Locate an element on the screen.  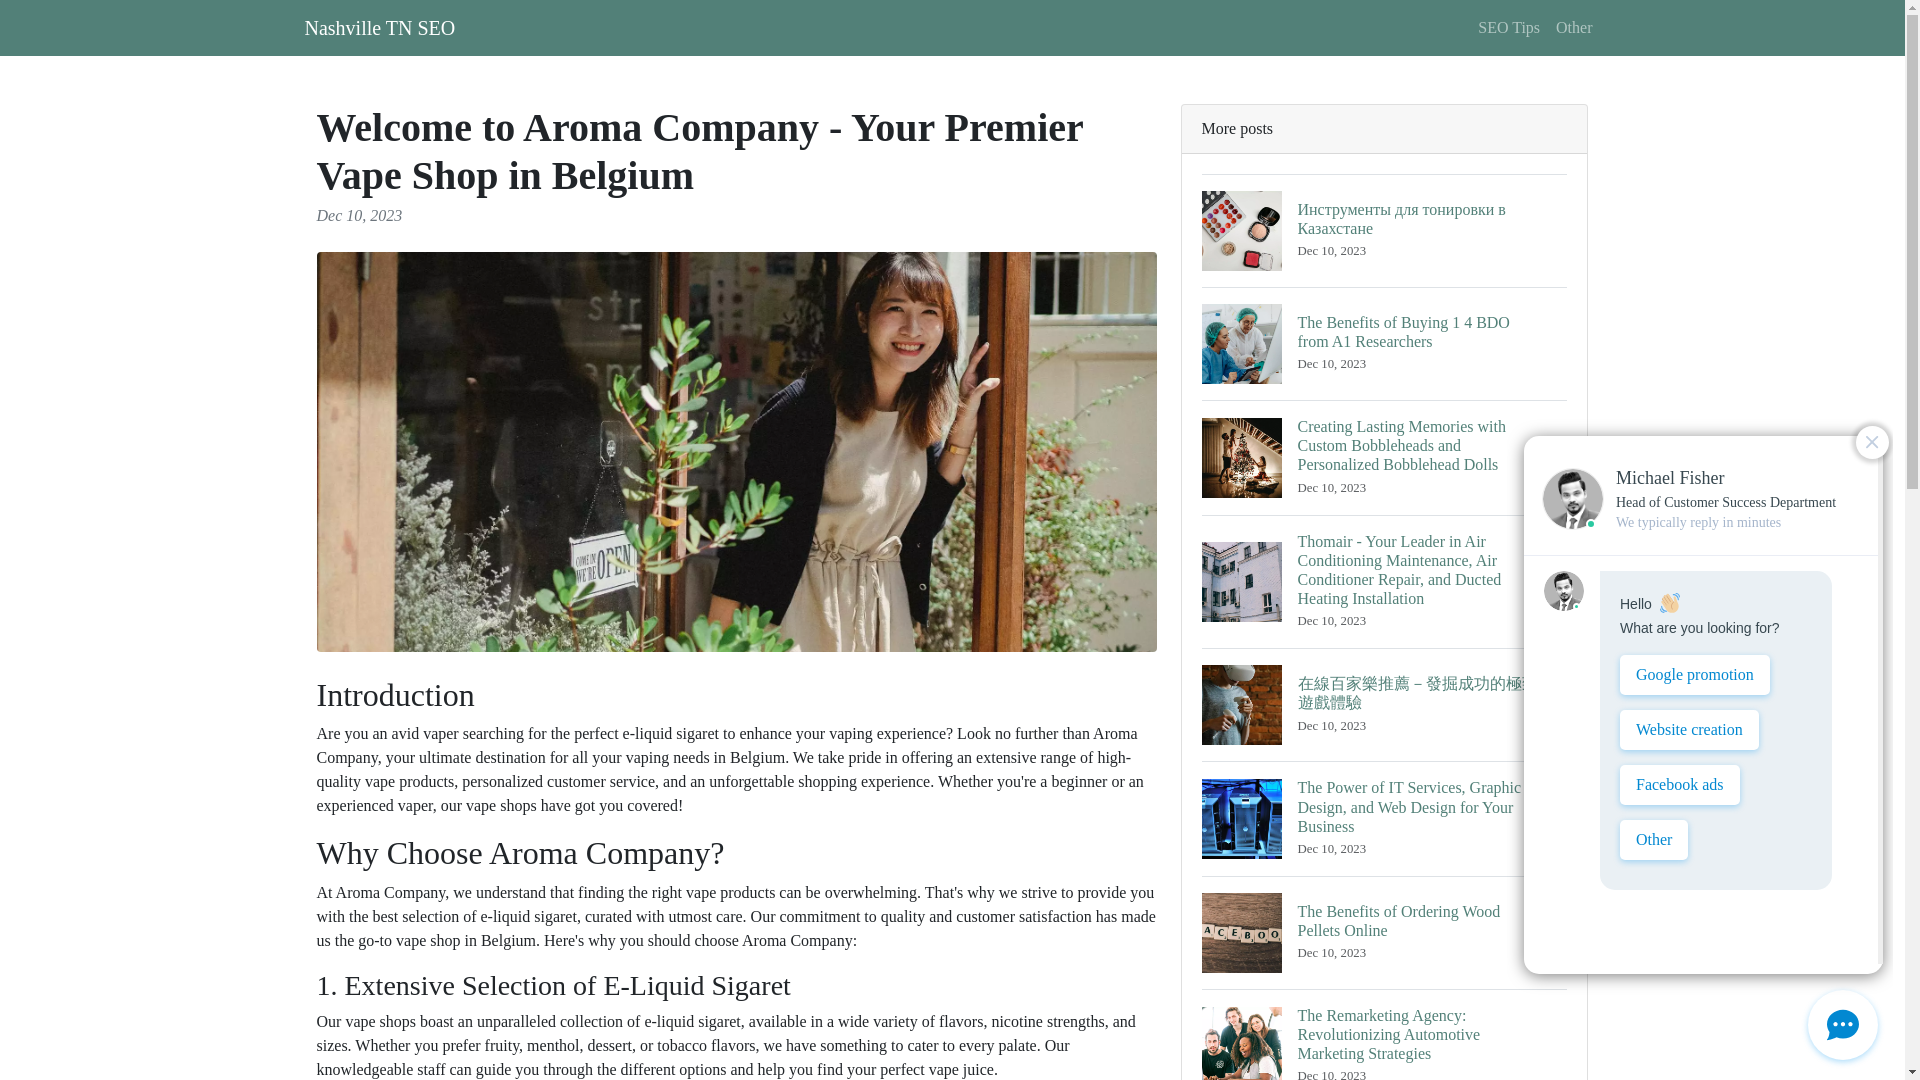
Nashville TN SEO is located at coordinates (1508, 27).